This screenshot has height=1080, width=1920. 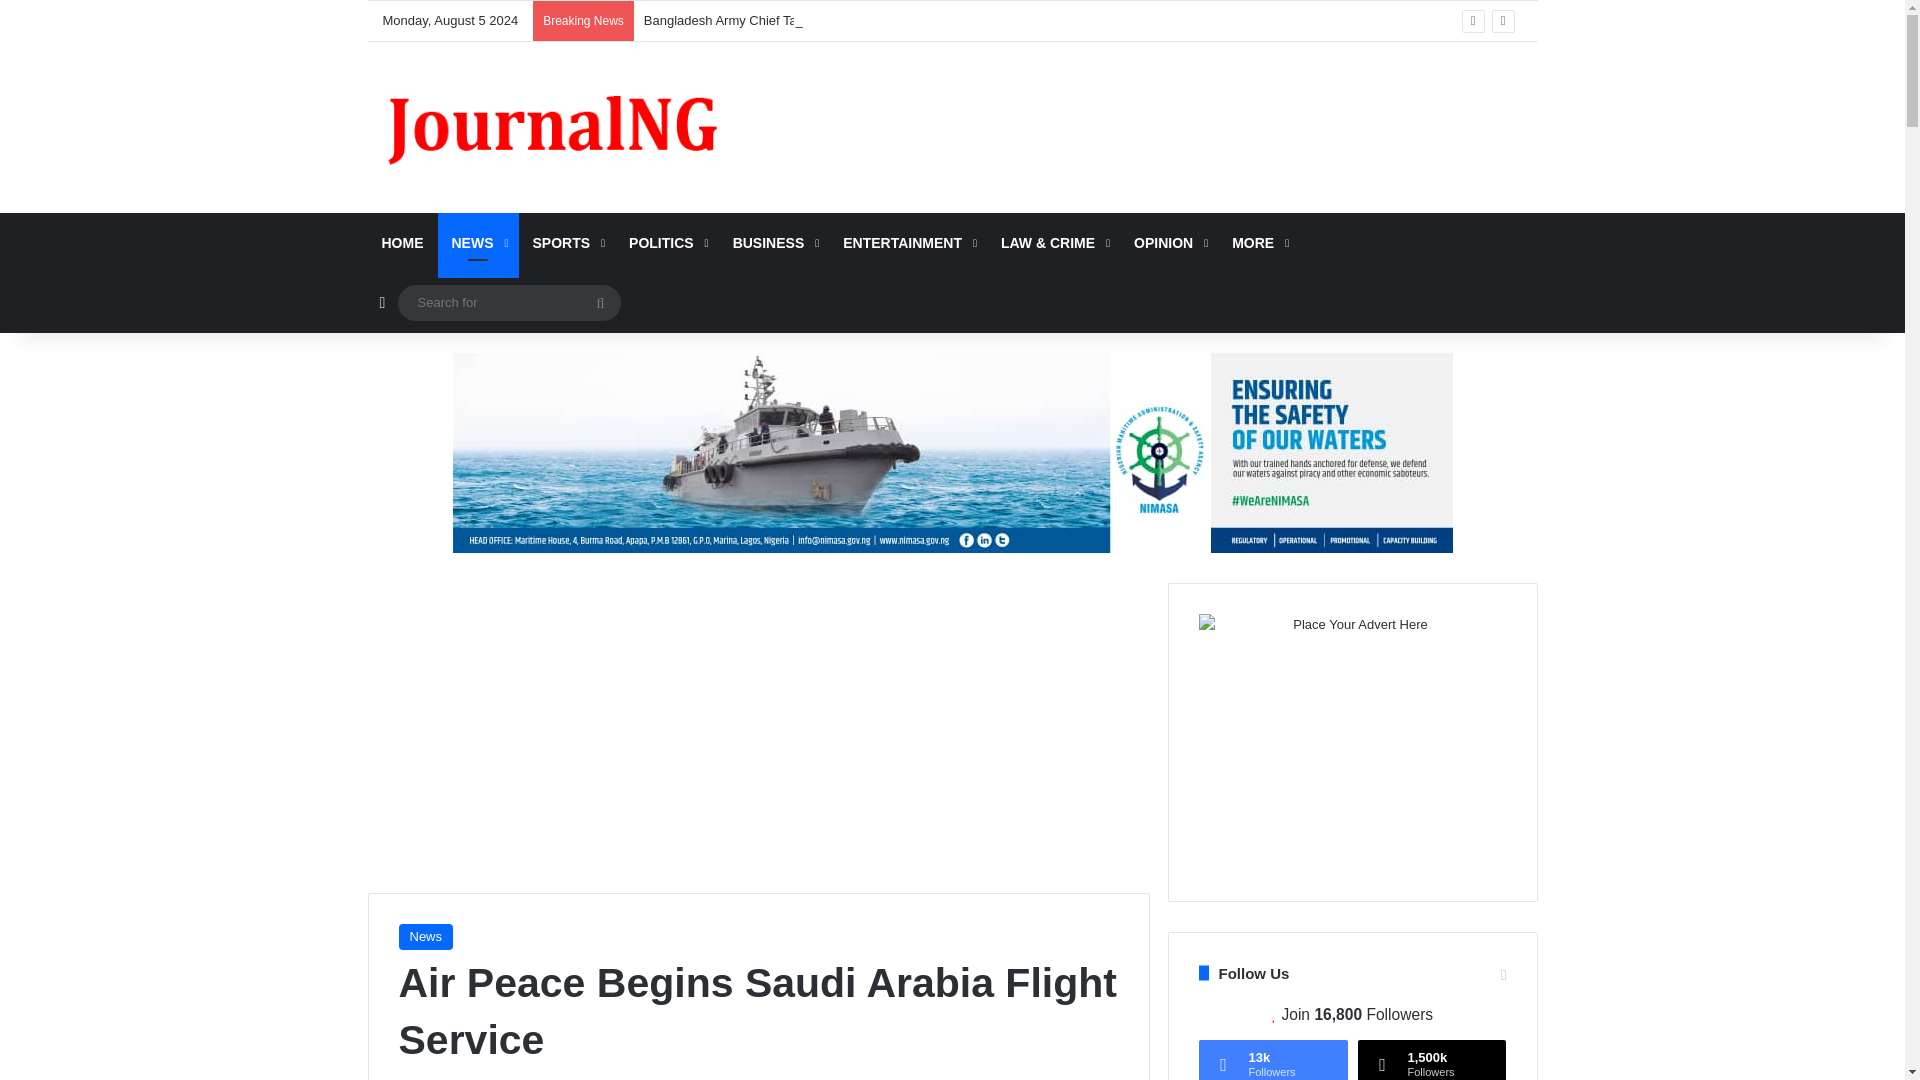 I want to click on POLITICS, so click(x=666, y=242).